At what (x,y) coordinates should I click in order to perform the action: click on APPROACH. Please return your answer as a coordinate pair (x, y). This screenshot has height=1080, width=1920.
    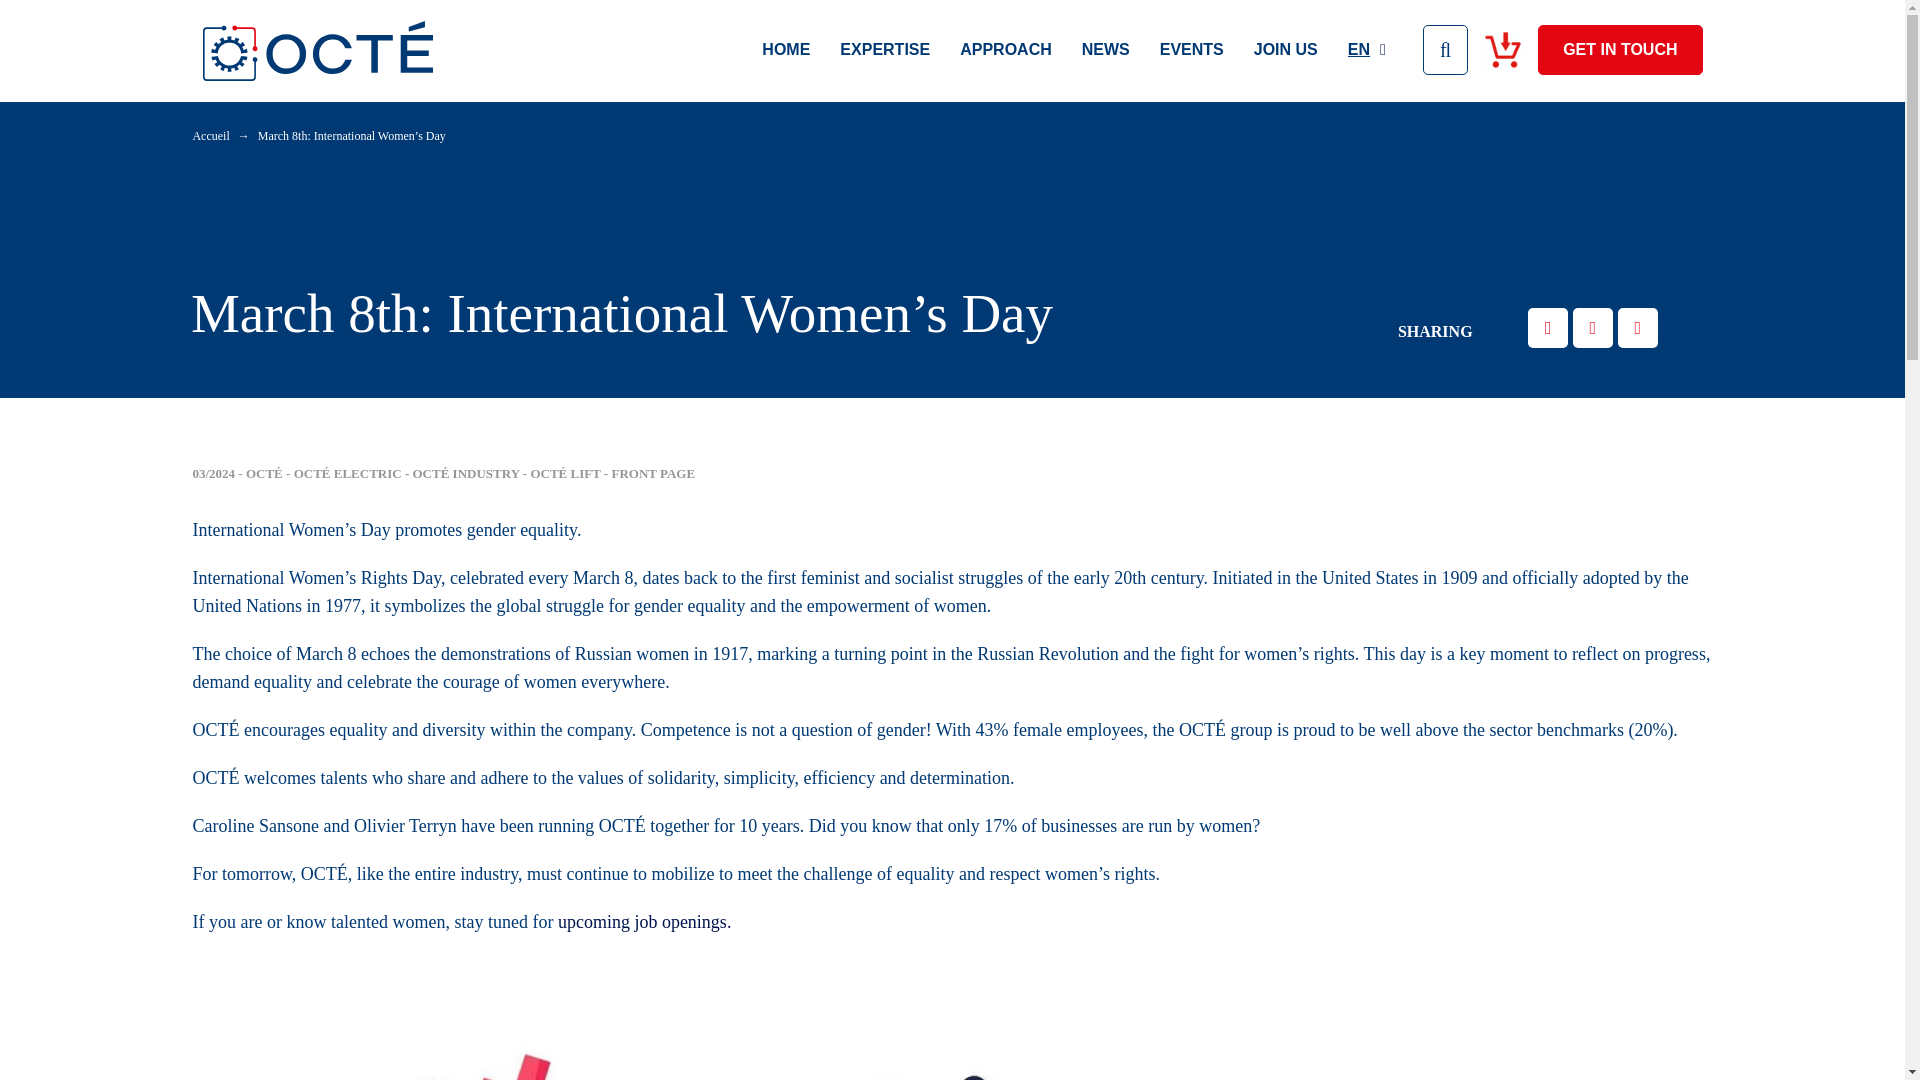
    Looking at the image, I should click on (1006, 48).